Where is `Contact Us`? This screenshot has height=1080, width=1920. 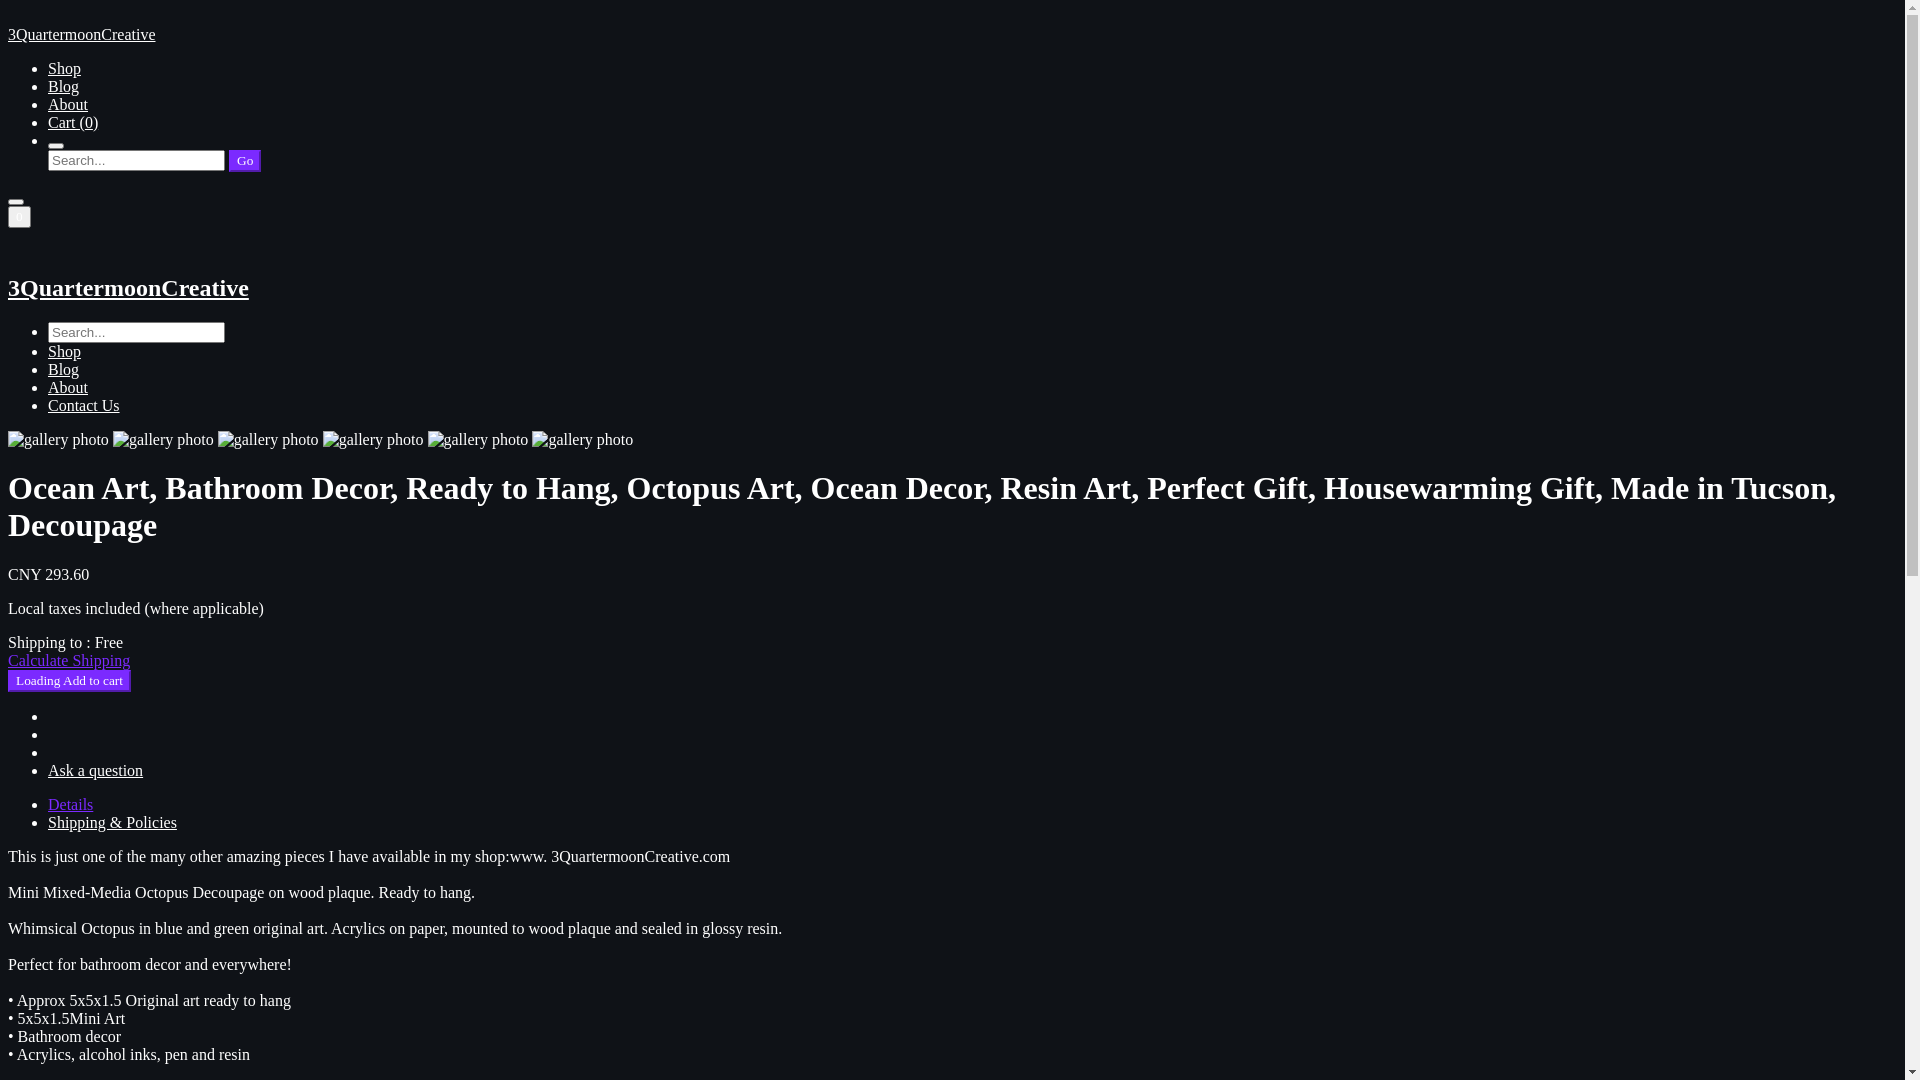
Contact Us is located at coordinates (84, 406).